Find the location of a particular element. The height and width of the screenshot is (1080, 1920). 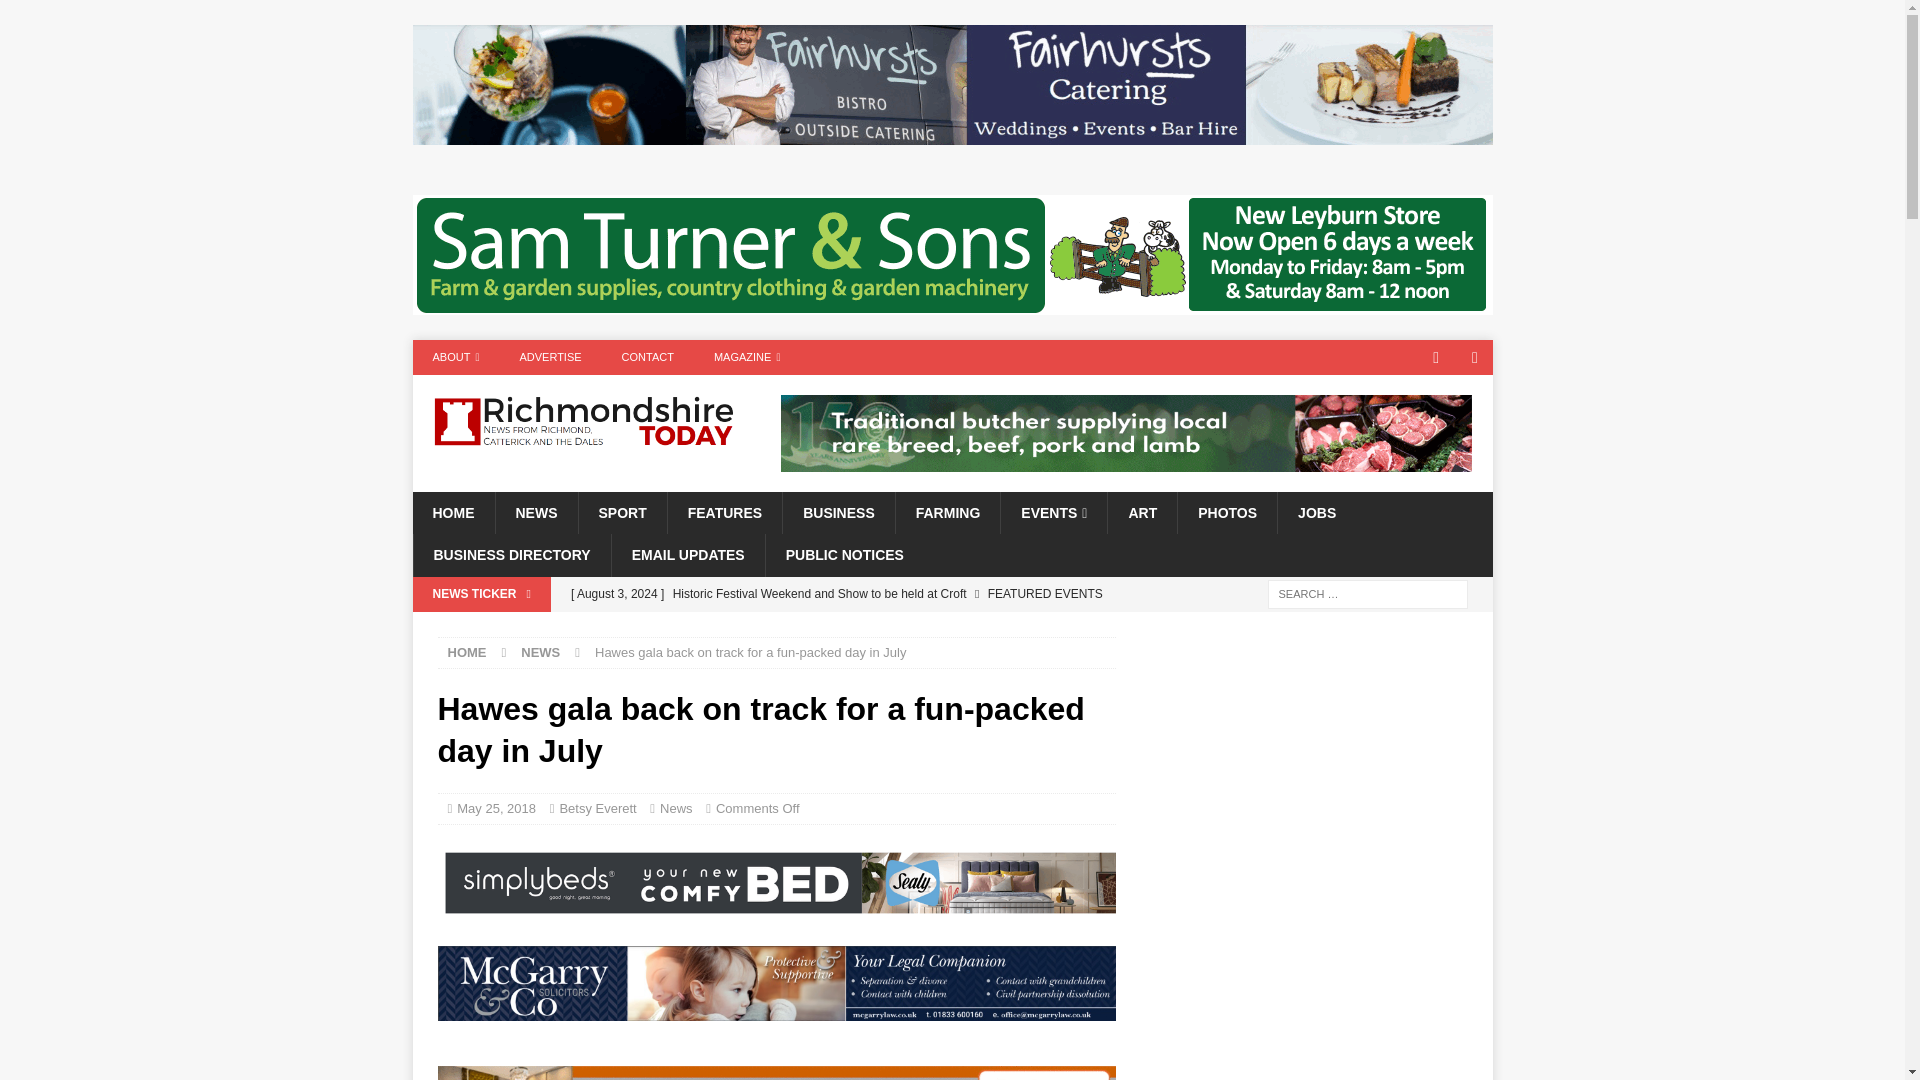

ADVERTISE is located at coordinates (550, 357).